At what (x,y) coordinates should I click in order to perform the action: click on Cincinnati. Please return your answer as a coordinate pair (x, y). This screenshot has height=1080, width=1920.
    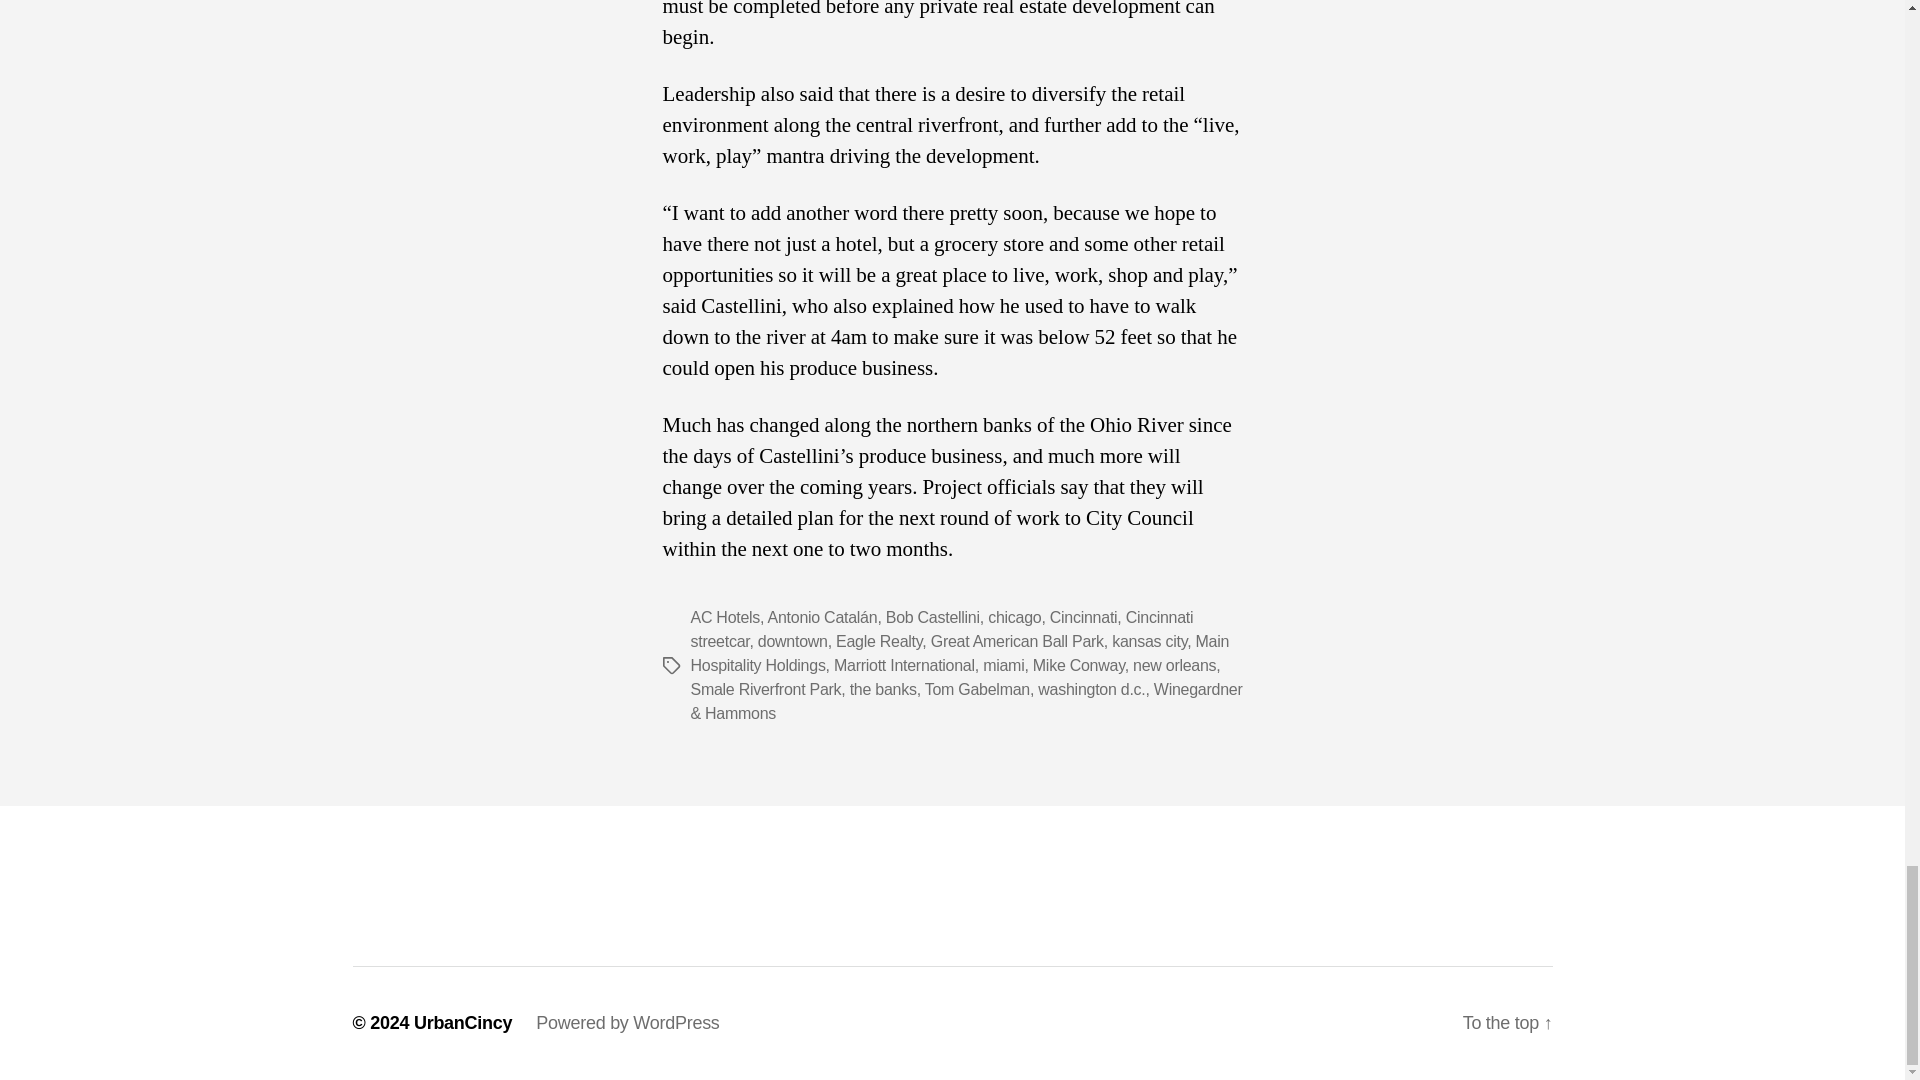
    Looking at the image, I should click on (1084, 618).